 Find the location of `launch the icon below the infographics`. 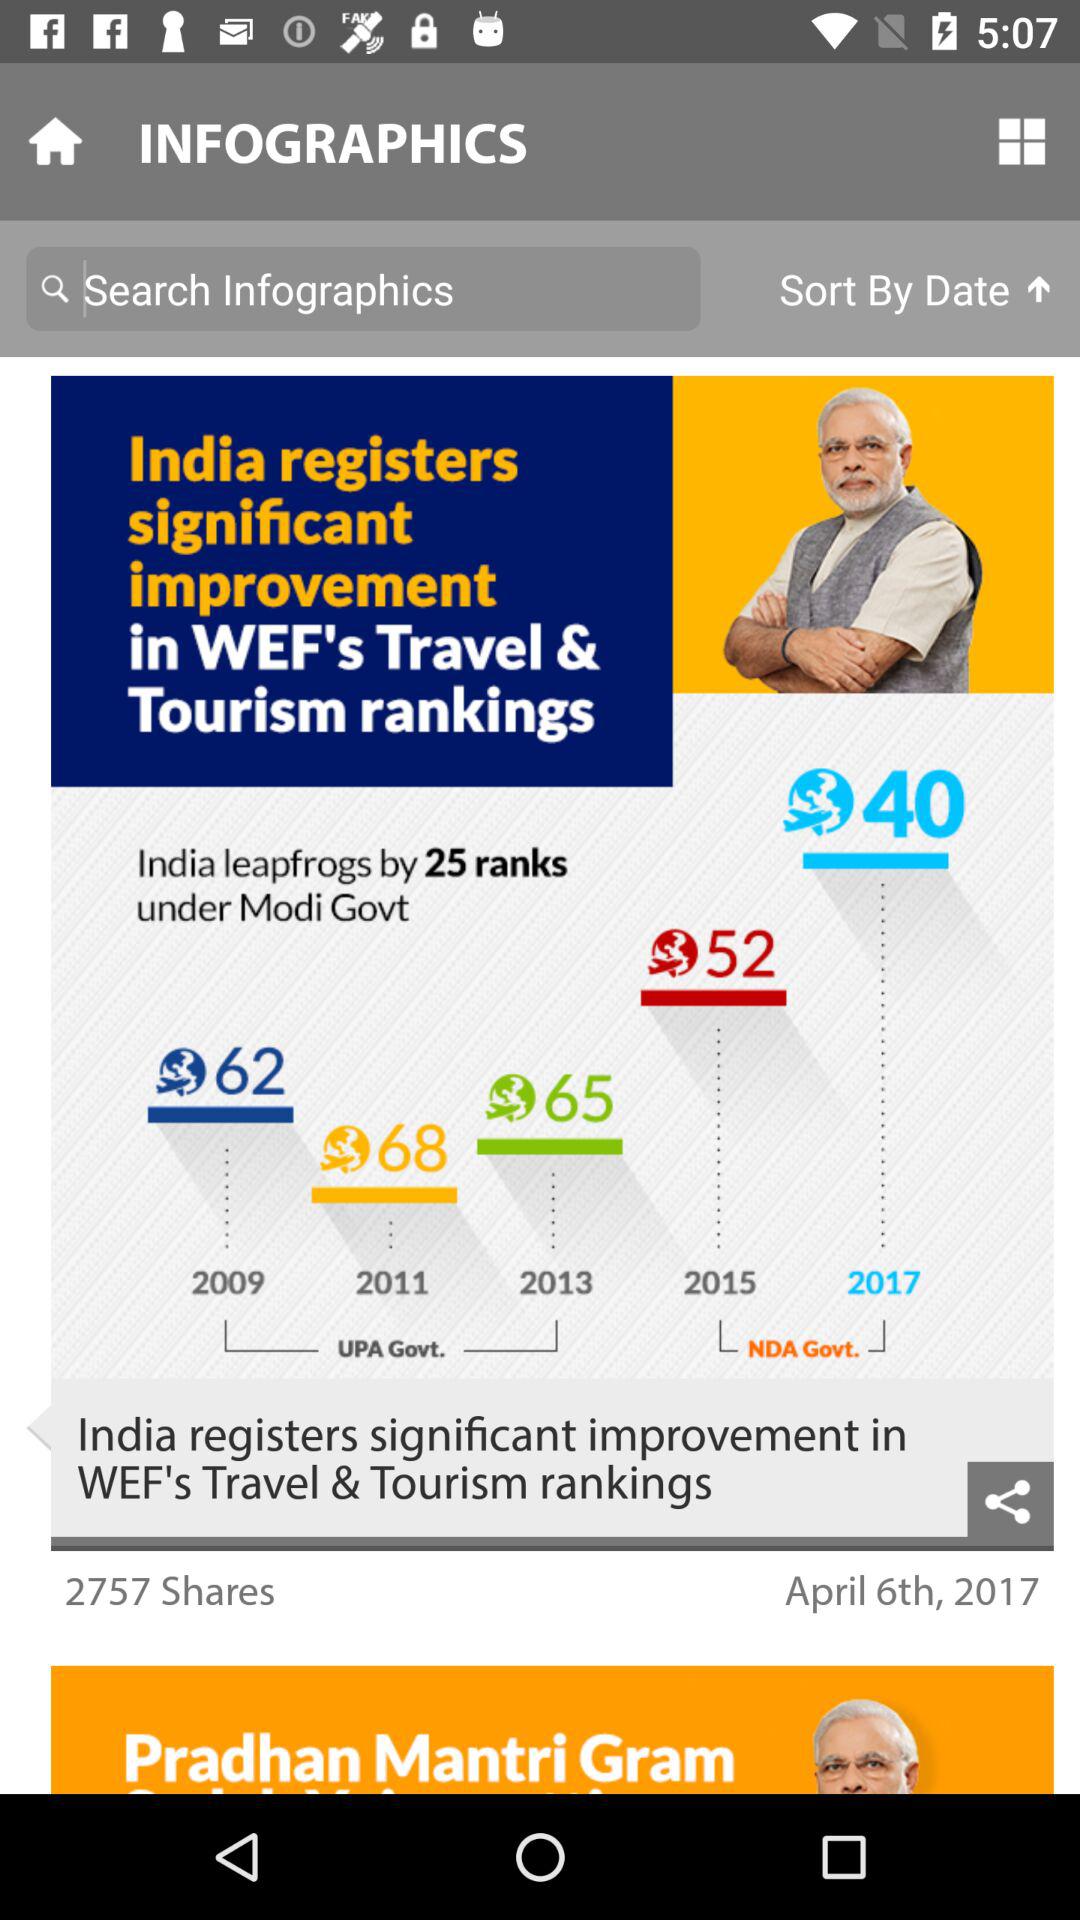

launch the icon below the infographics is located at coordinates (916, 288).